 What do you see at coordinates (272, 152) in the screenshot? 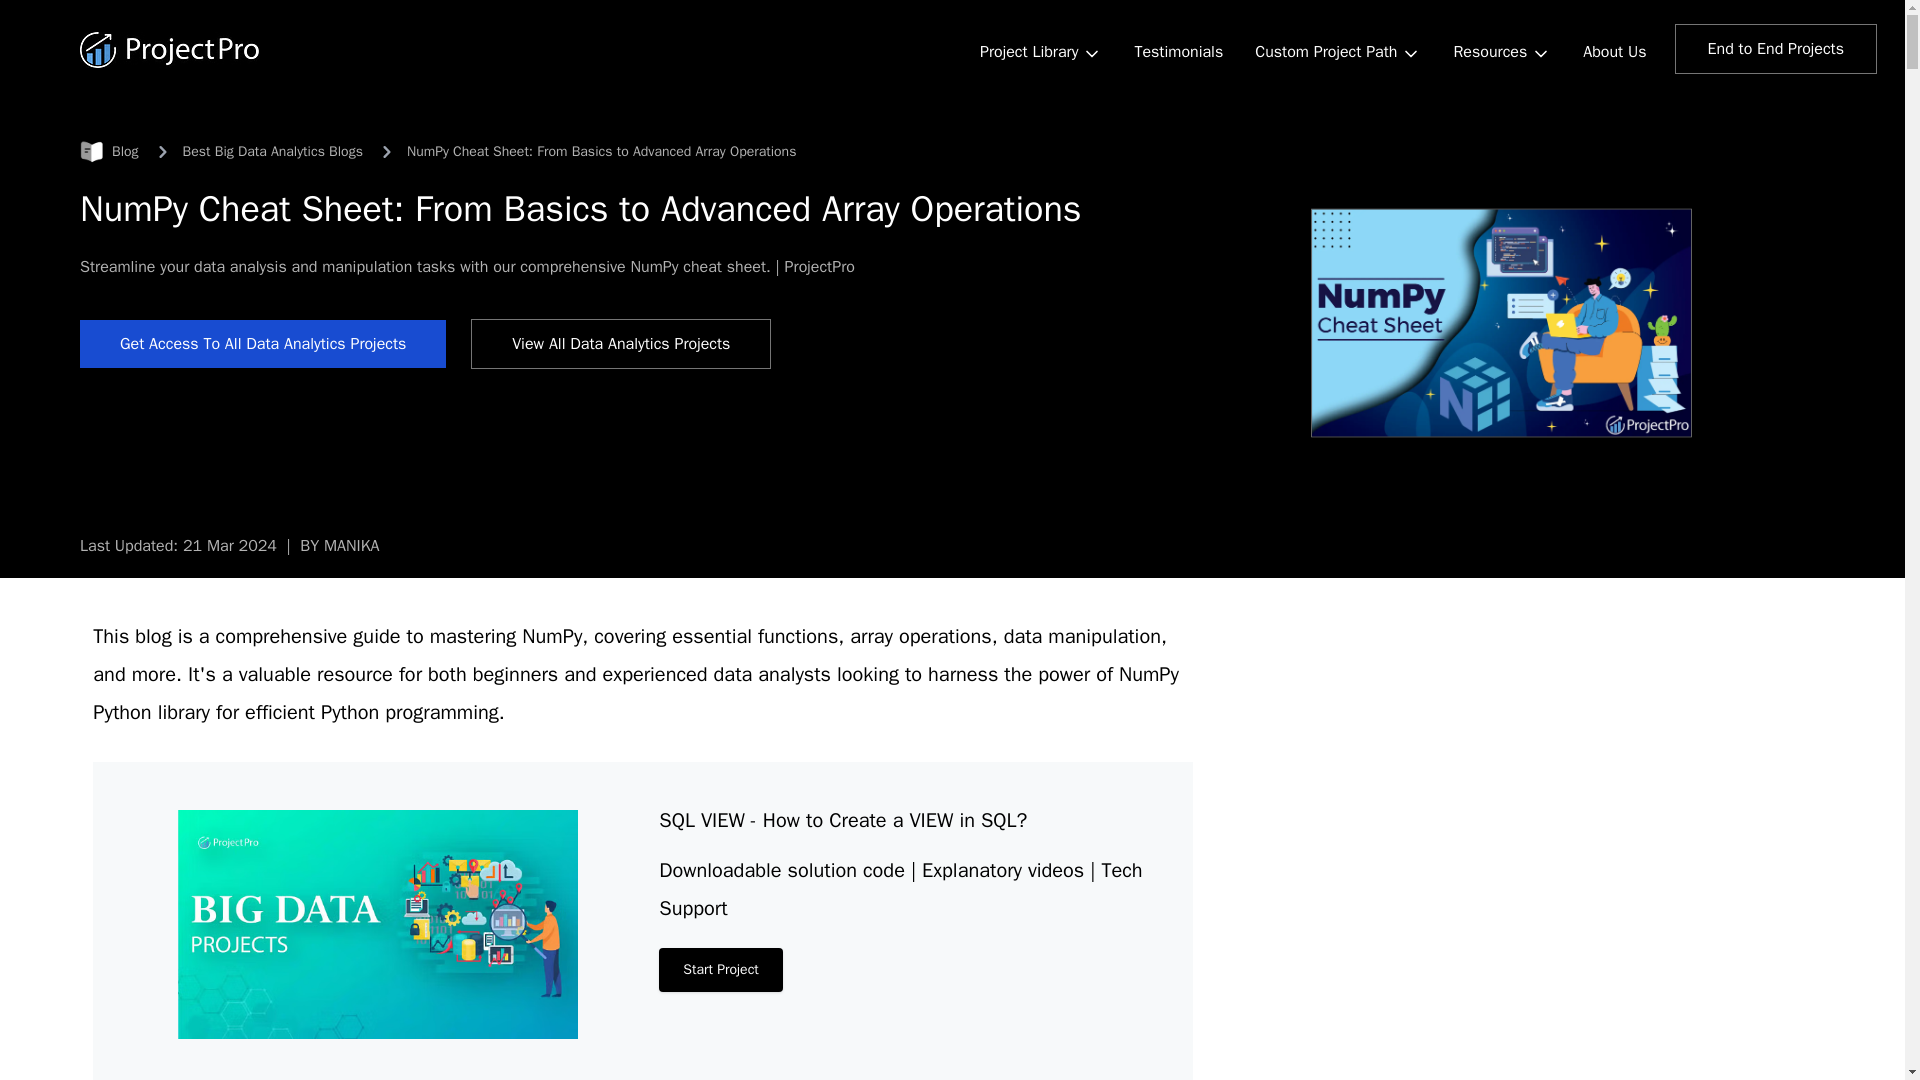
I see `Best Big Data Analytics Blogs` at bounding box center [272, 152].